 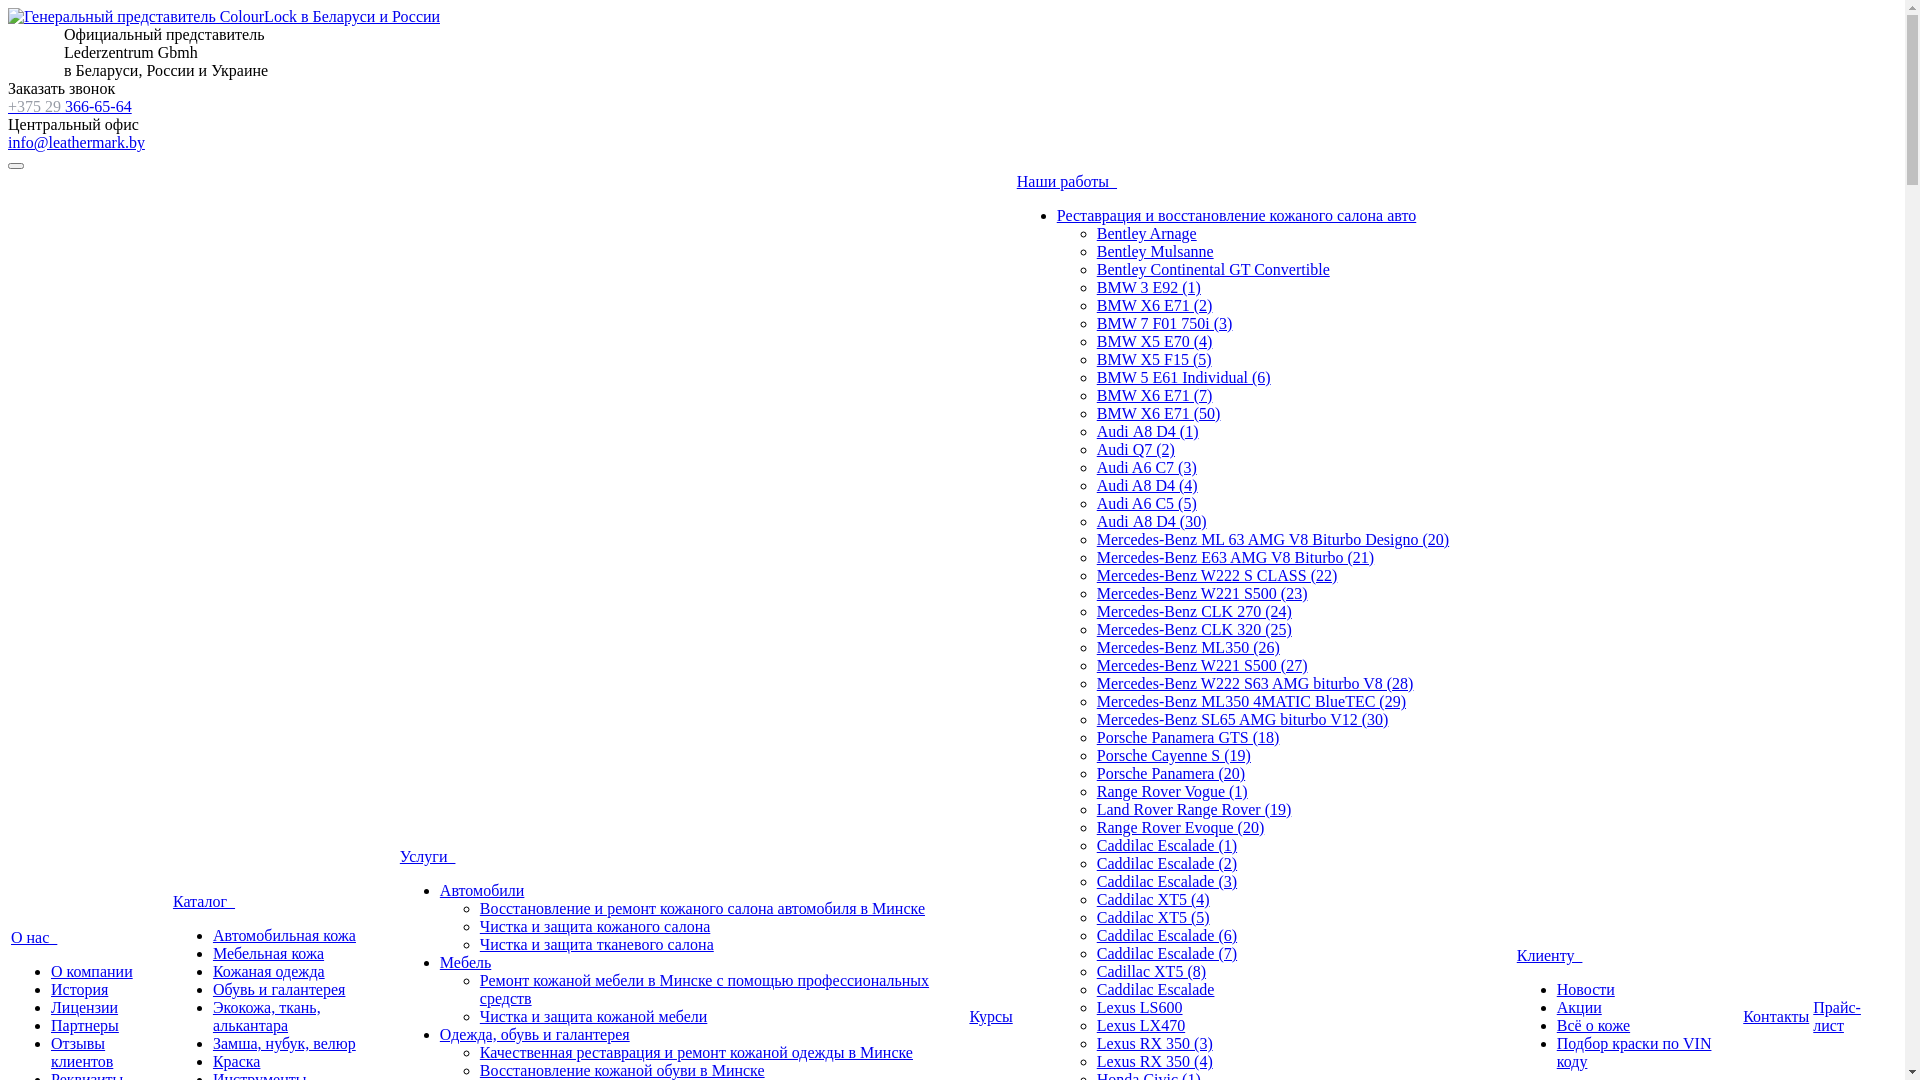 I want to click on Mercedes-Benz W222 S63 AMG biturbo V8 (28), so click(x=1256, y=684).